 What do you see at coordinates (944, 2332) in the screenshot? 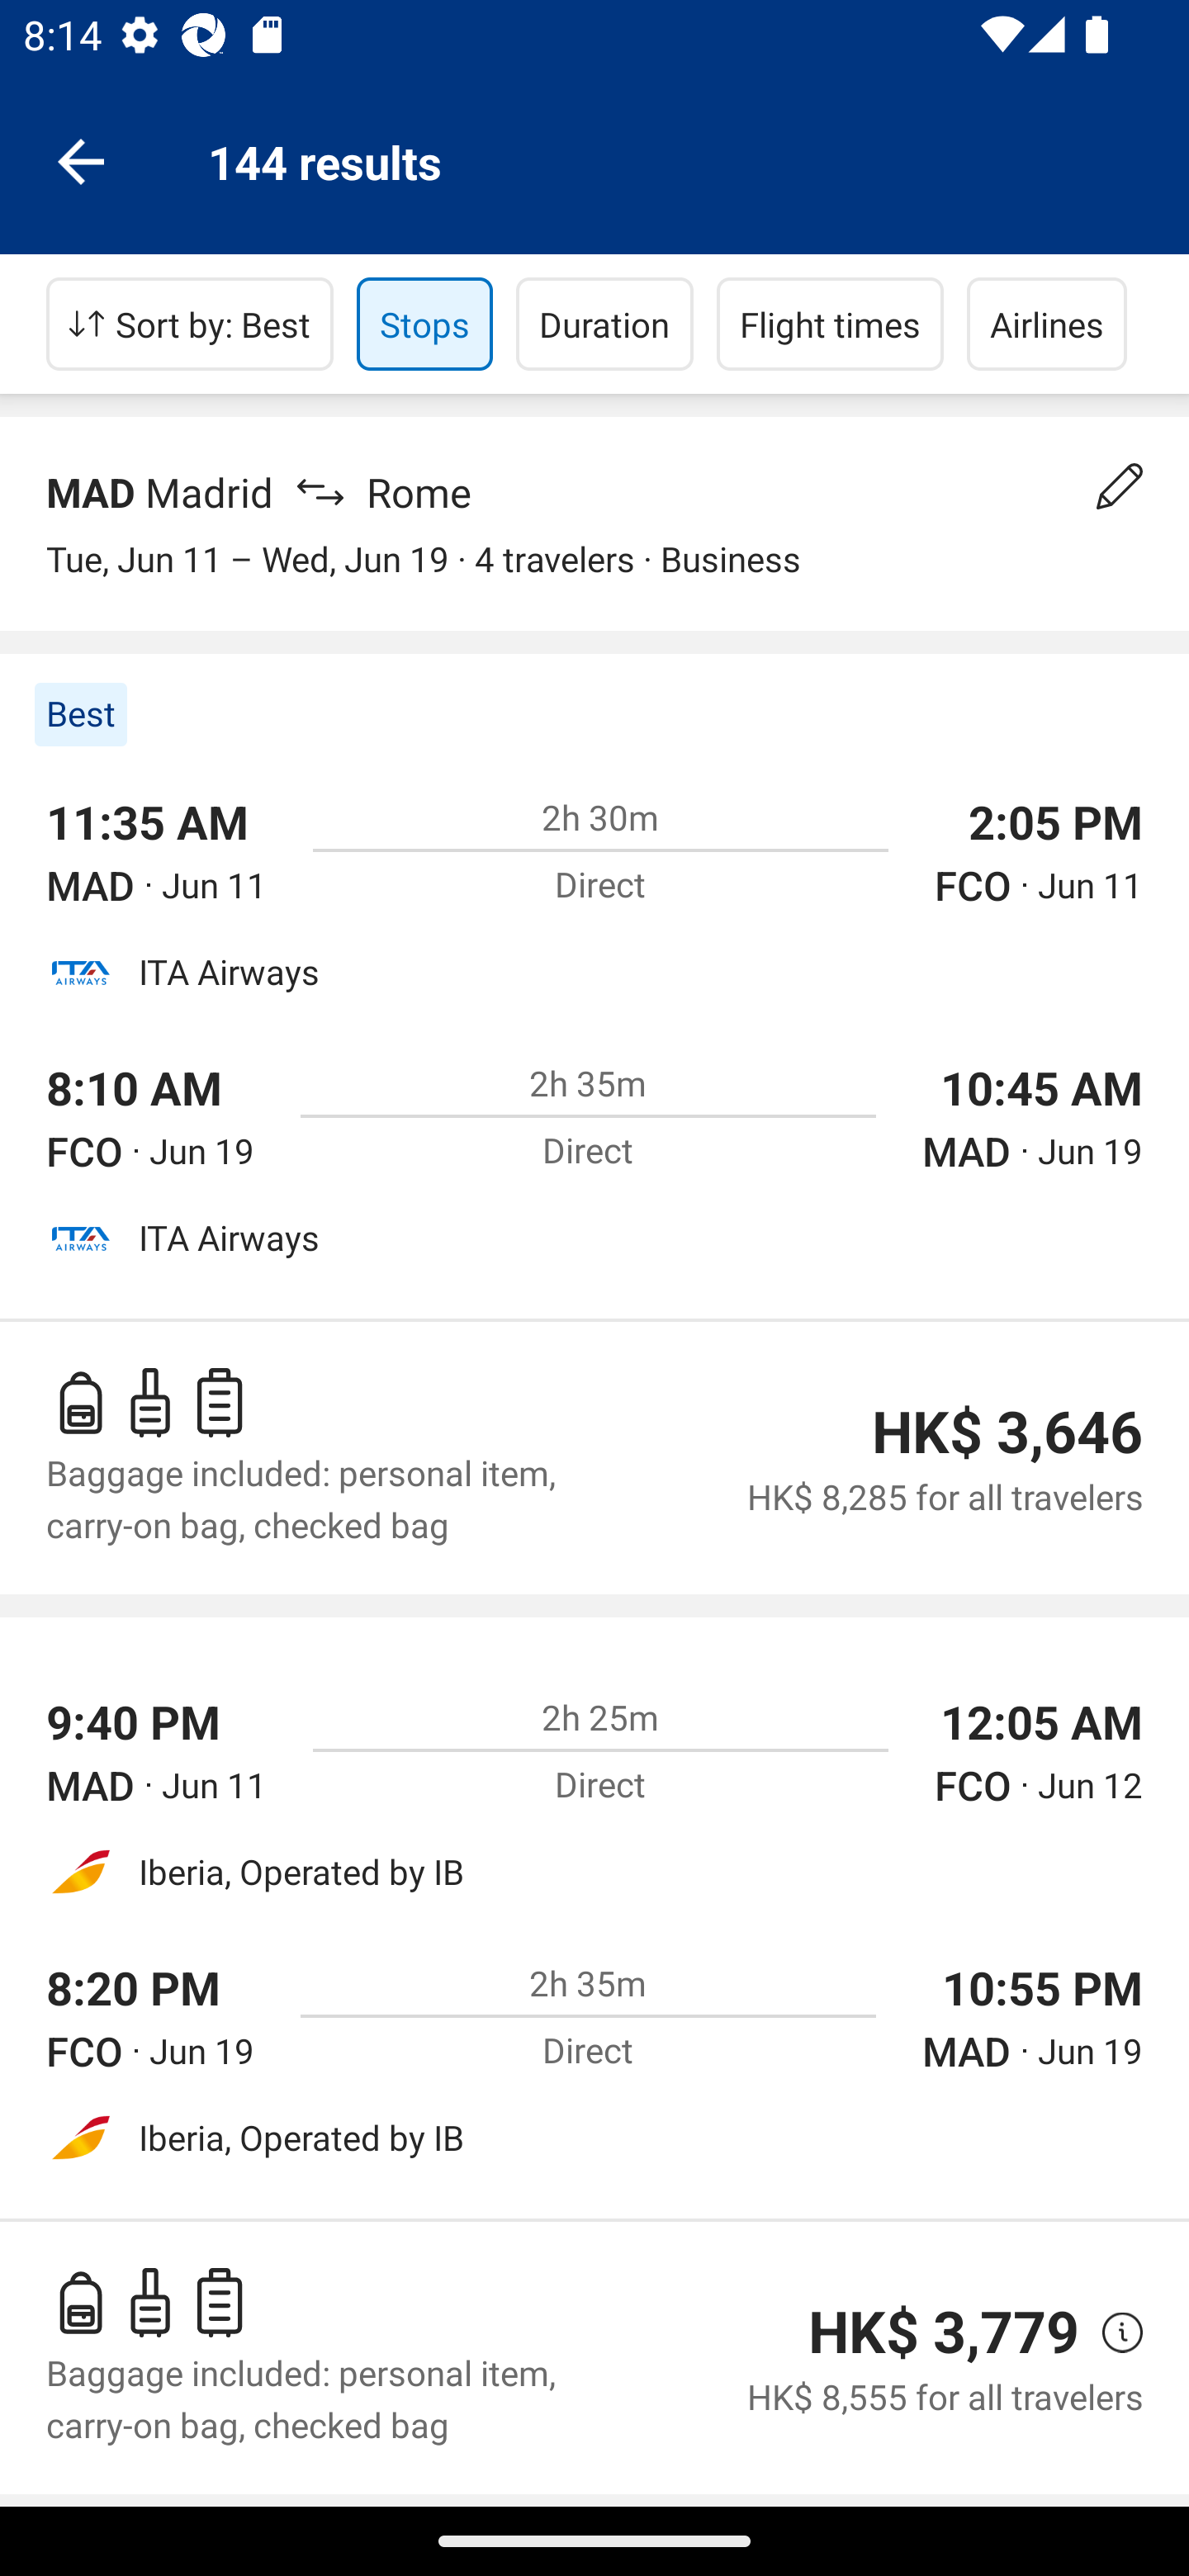
I see `HK$ 3,779` at bounding box center [944, 2332].